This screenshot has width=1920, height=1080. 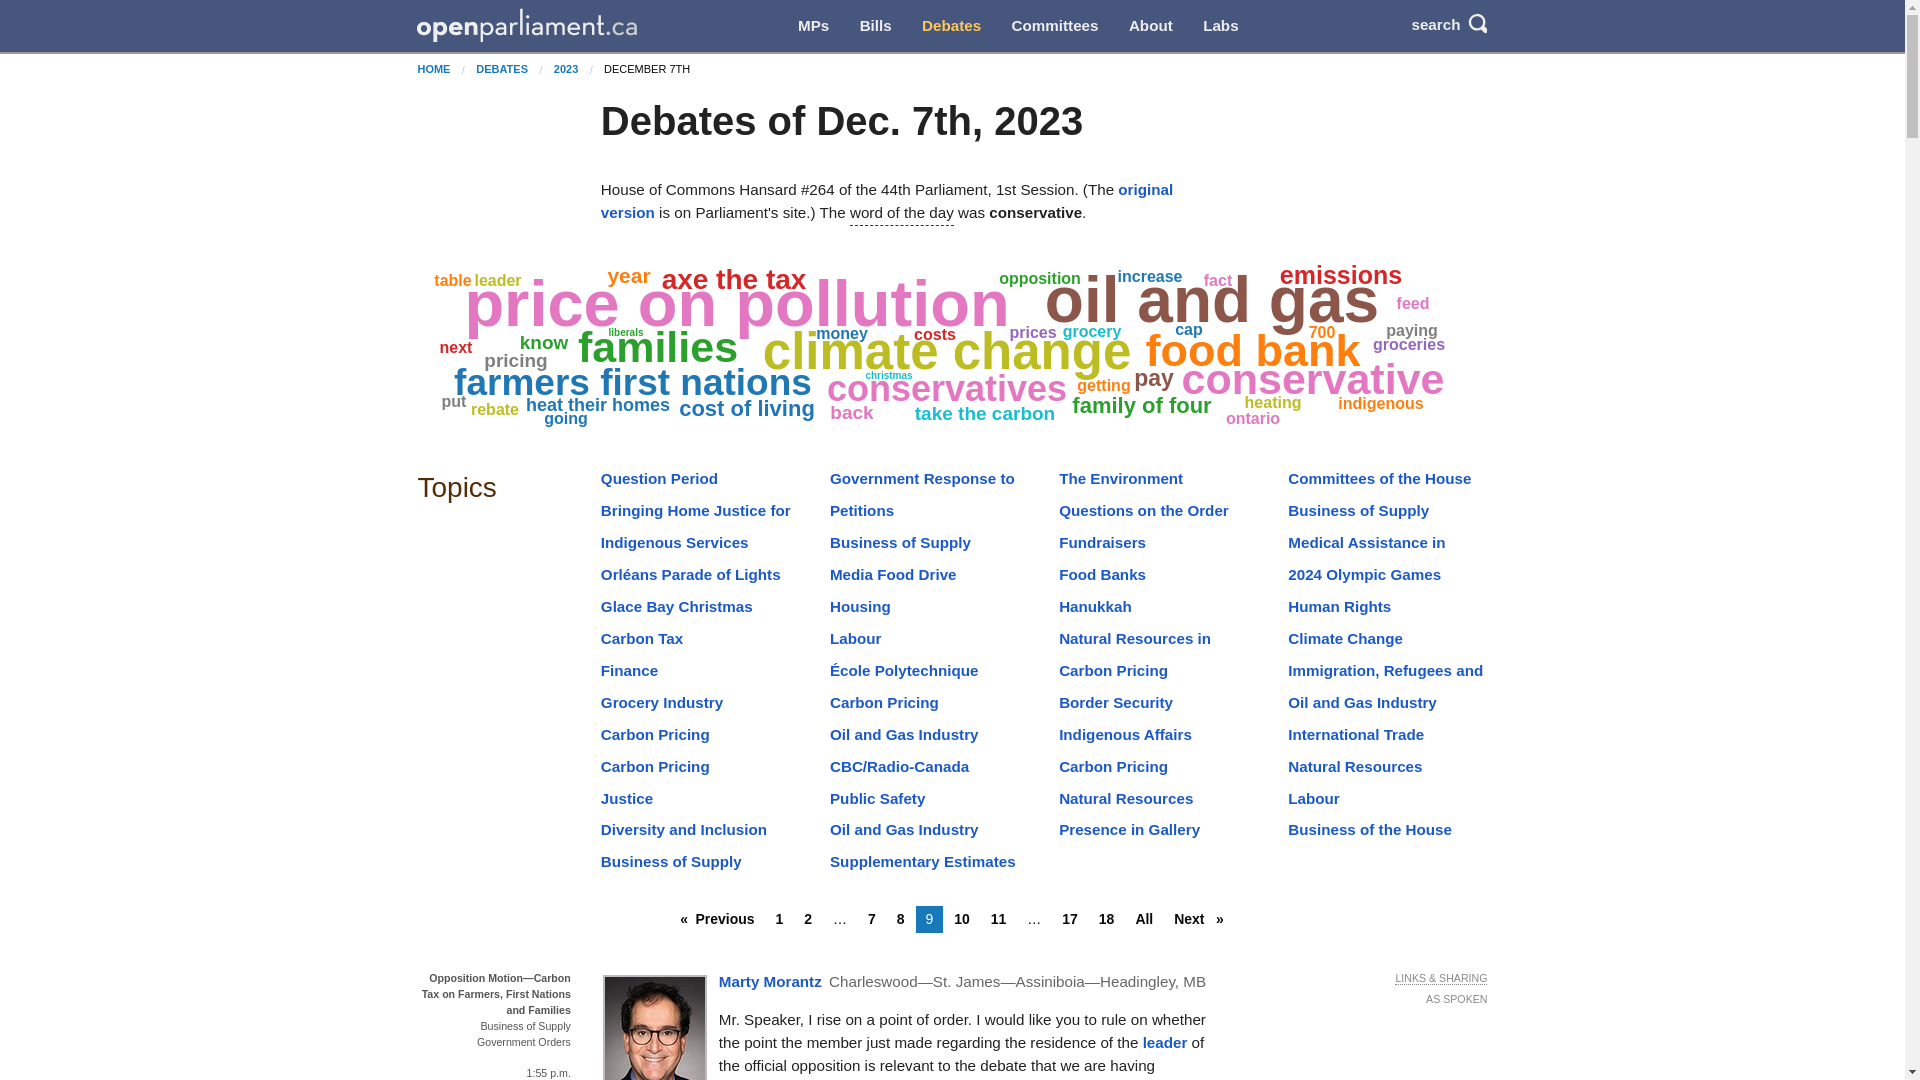 What do you see at coordinates (1358, 510) in the screenshot?
I see `Business of Supply` at bounding box center [1358, 510].